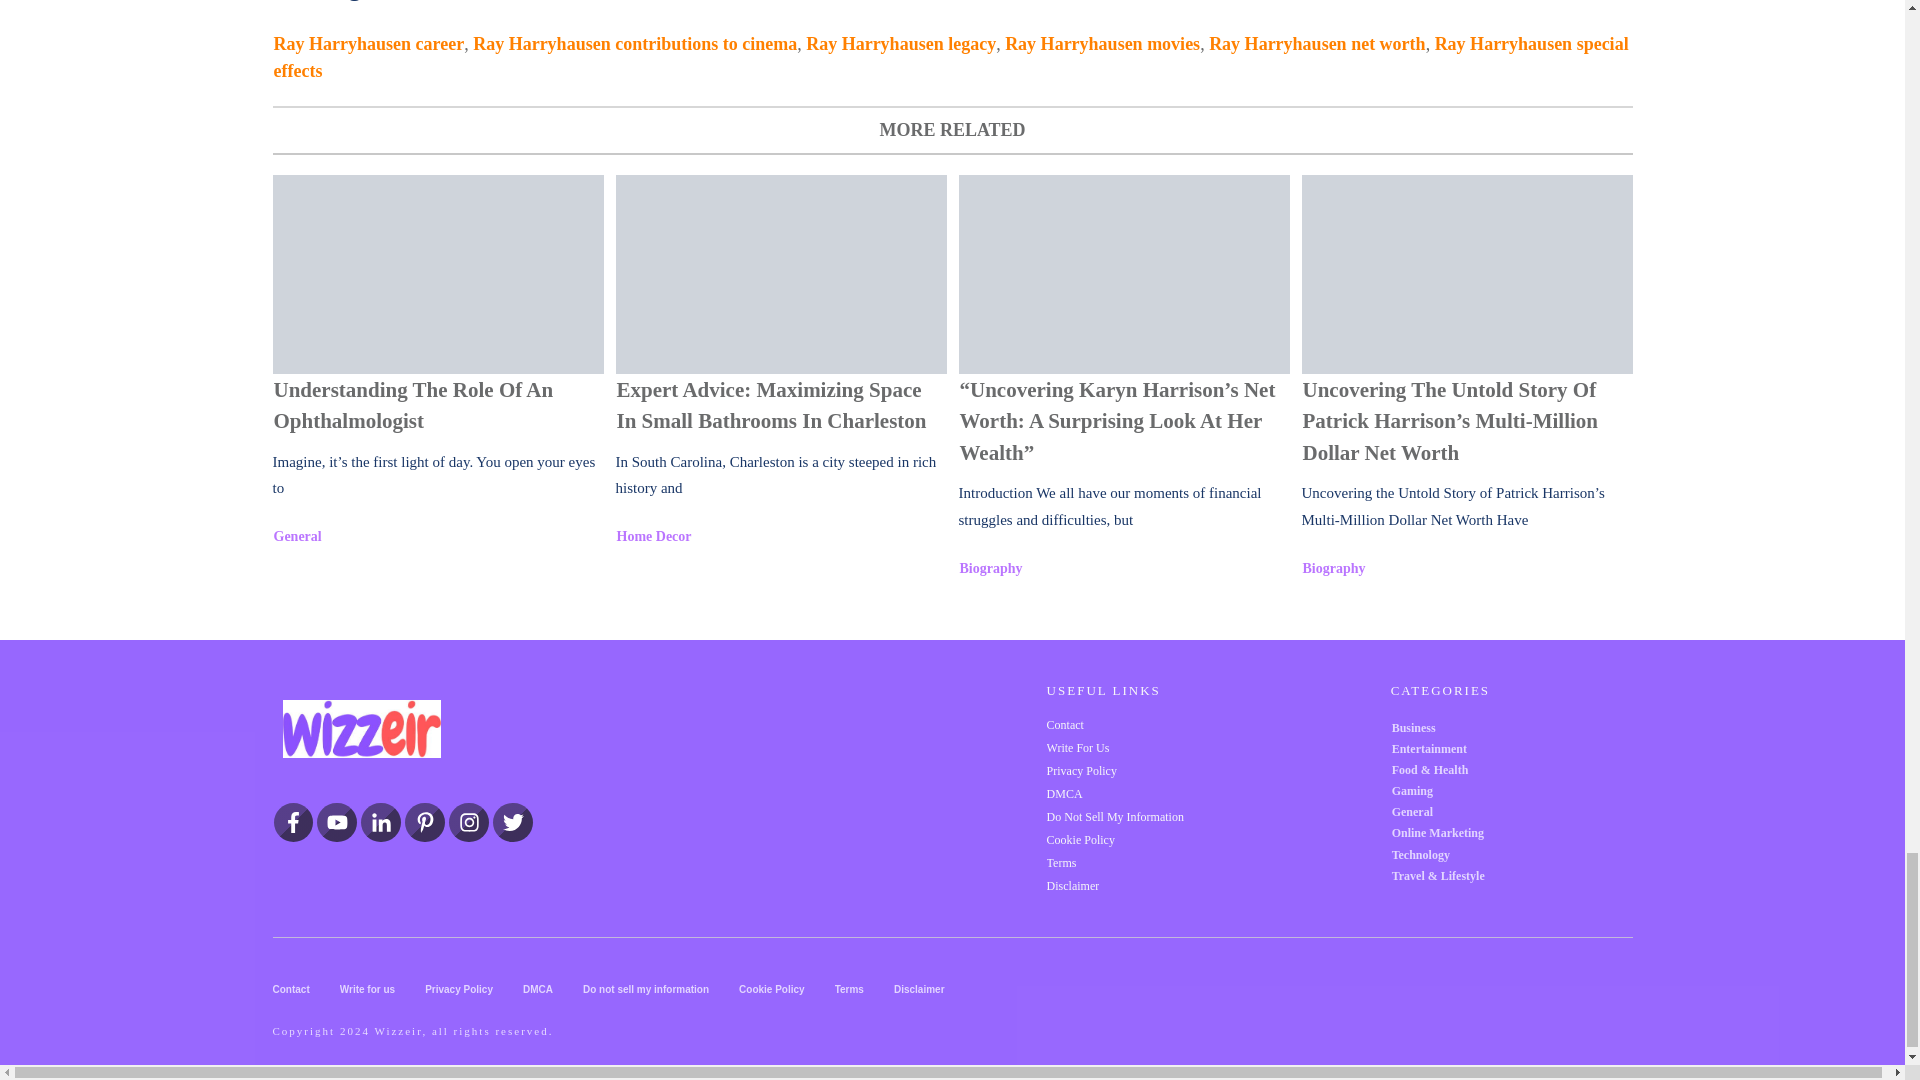 The image size is (1920, 1080). I want to click on Ray Harryhausen net worth, so click(1318, 44).